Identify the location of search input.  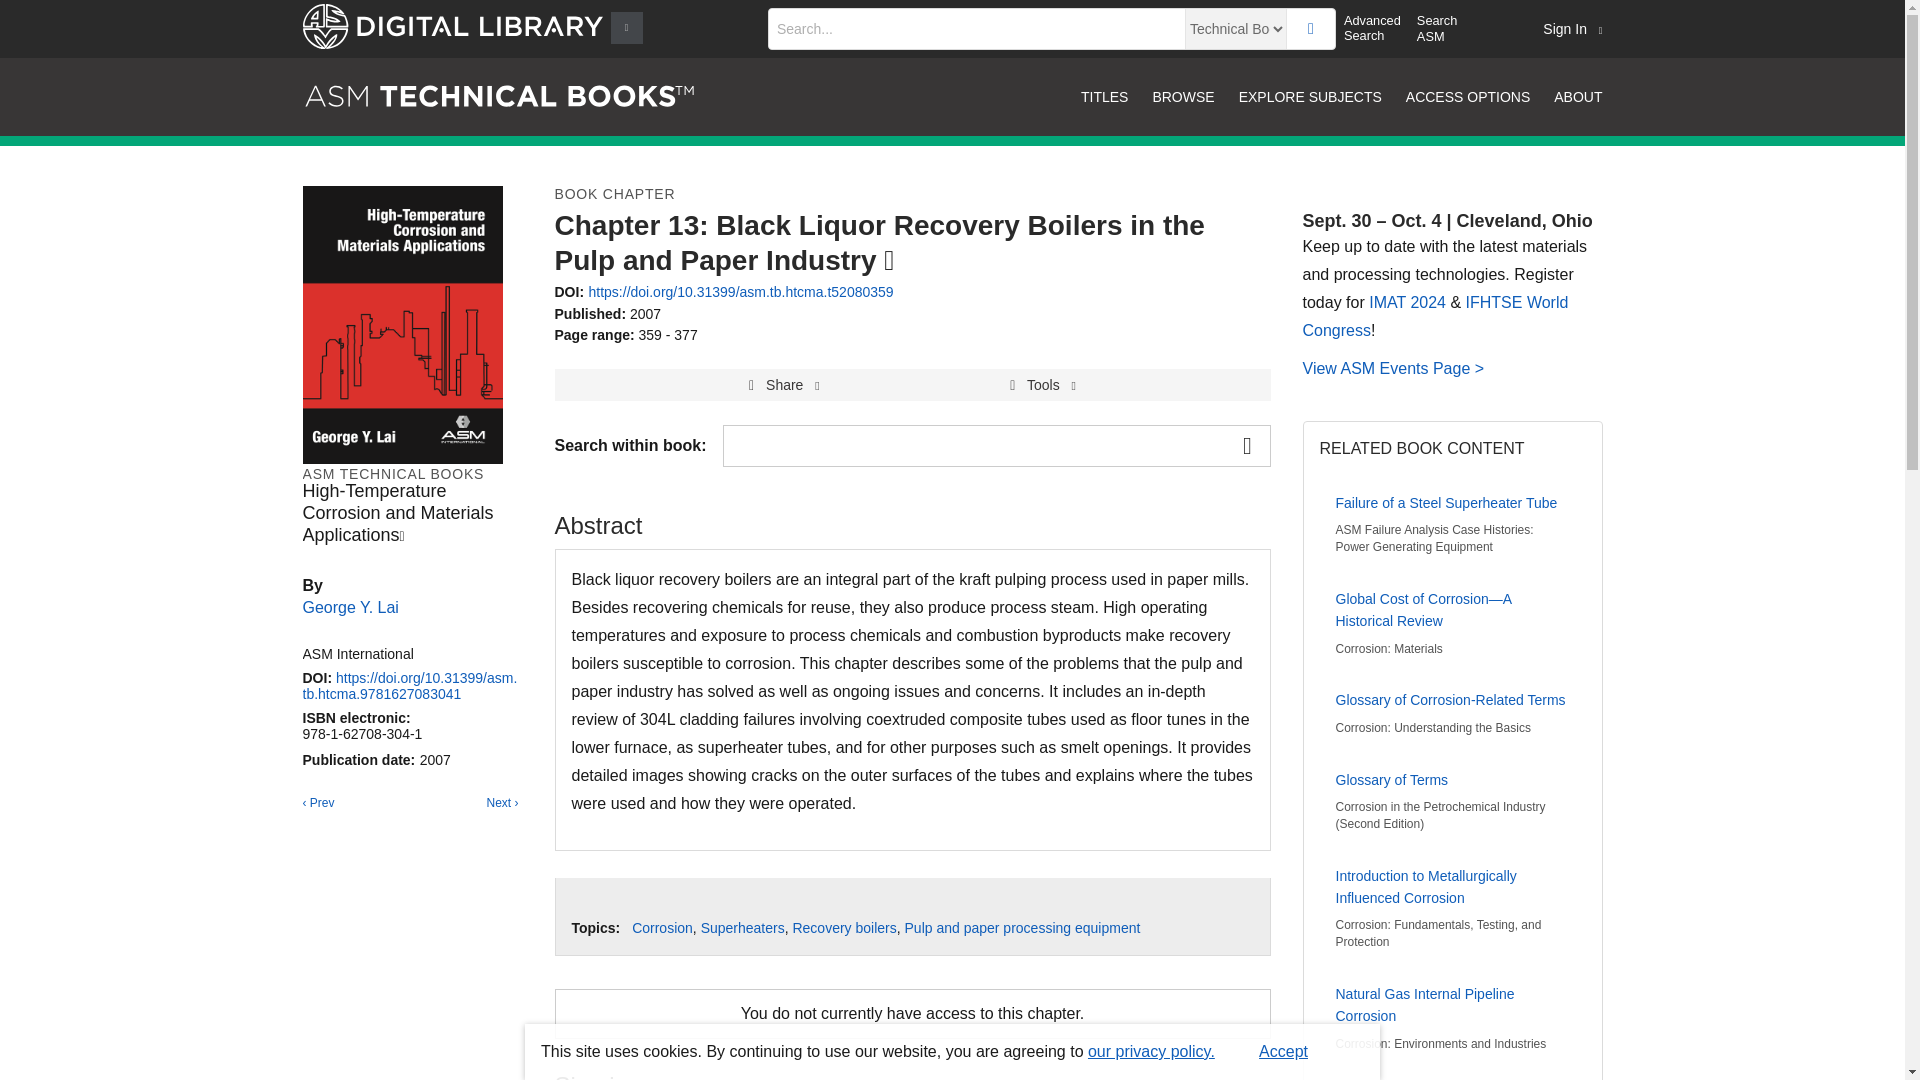
(976, 28).